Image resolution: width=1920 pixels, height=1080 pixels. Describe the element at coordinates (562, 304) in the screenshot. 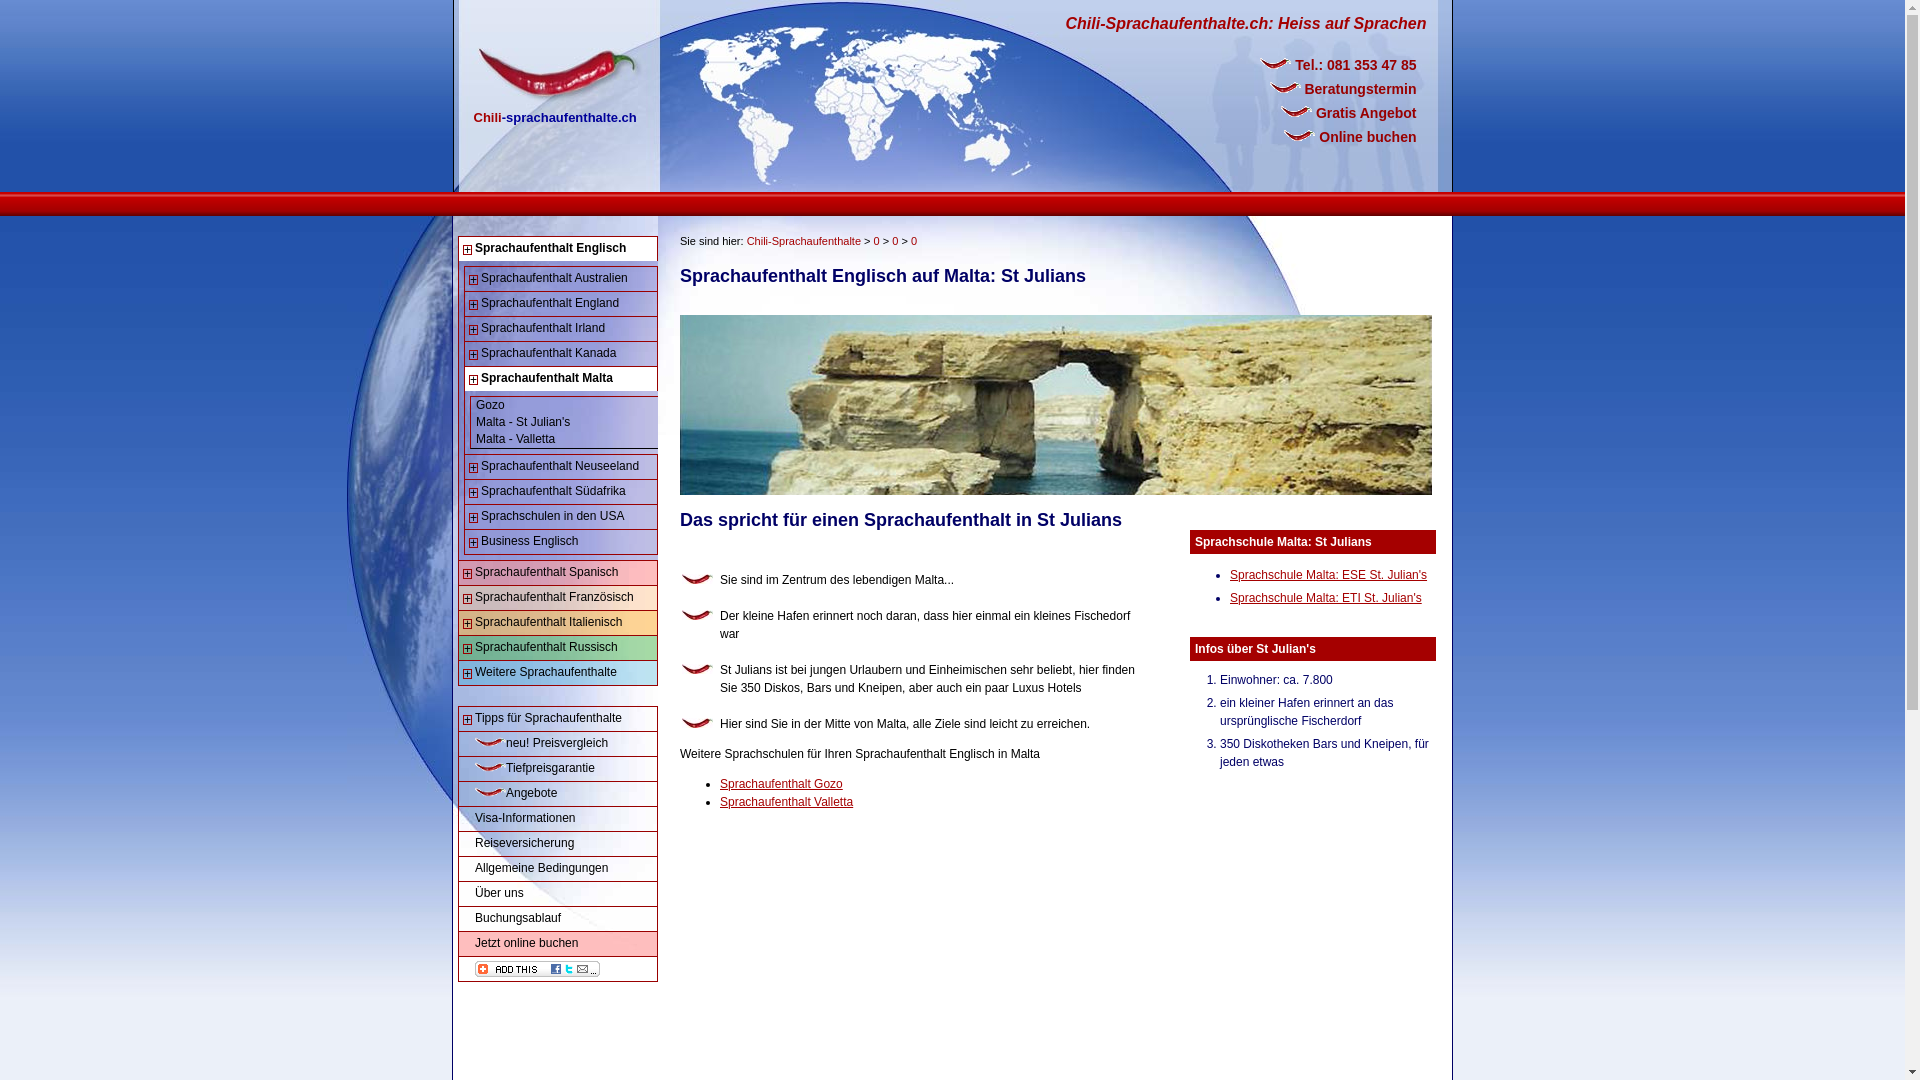

I see `Sprachaufenthalt England` at that location.